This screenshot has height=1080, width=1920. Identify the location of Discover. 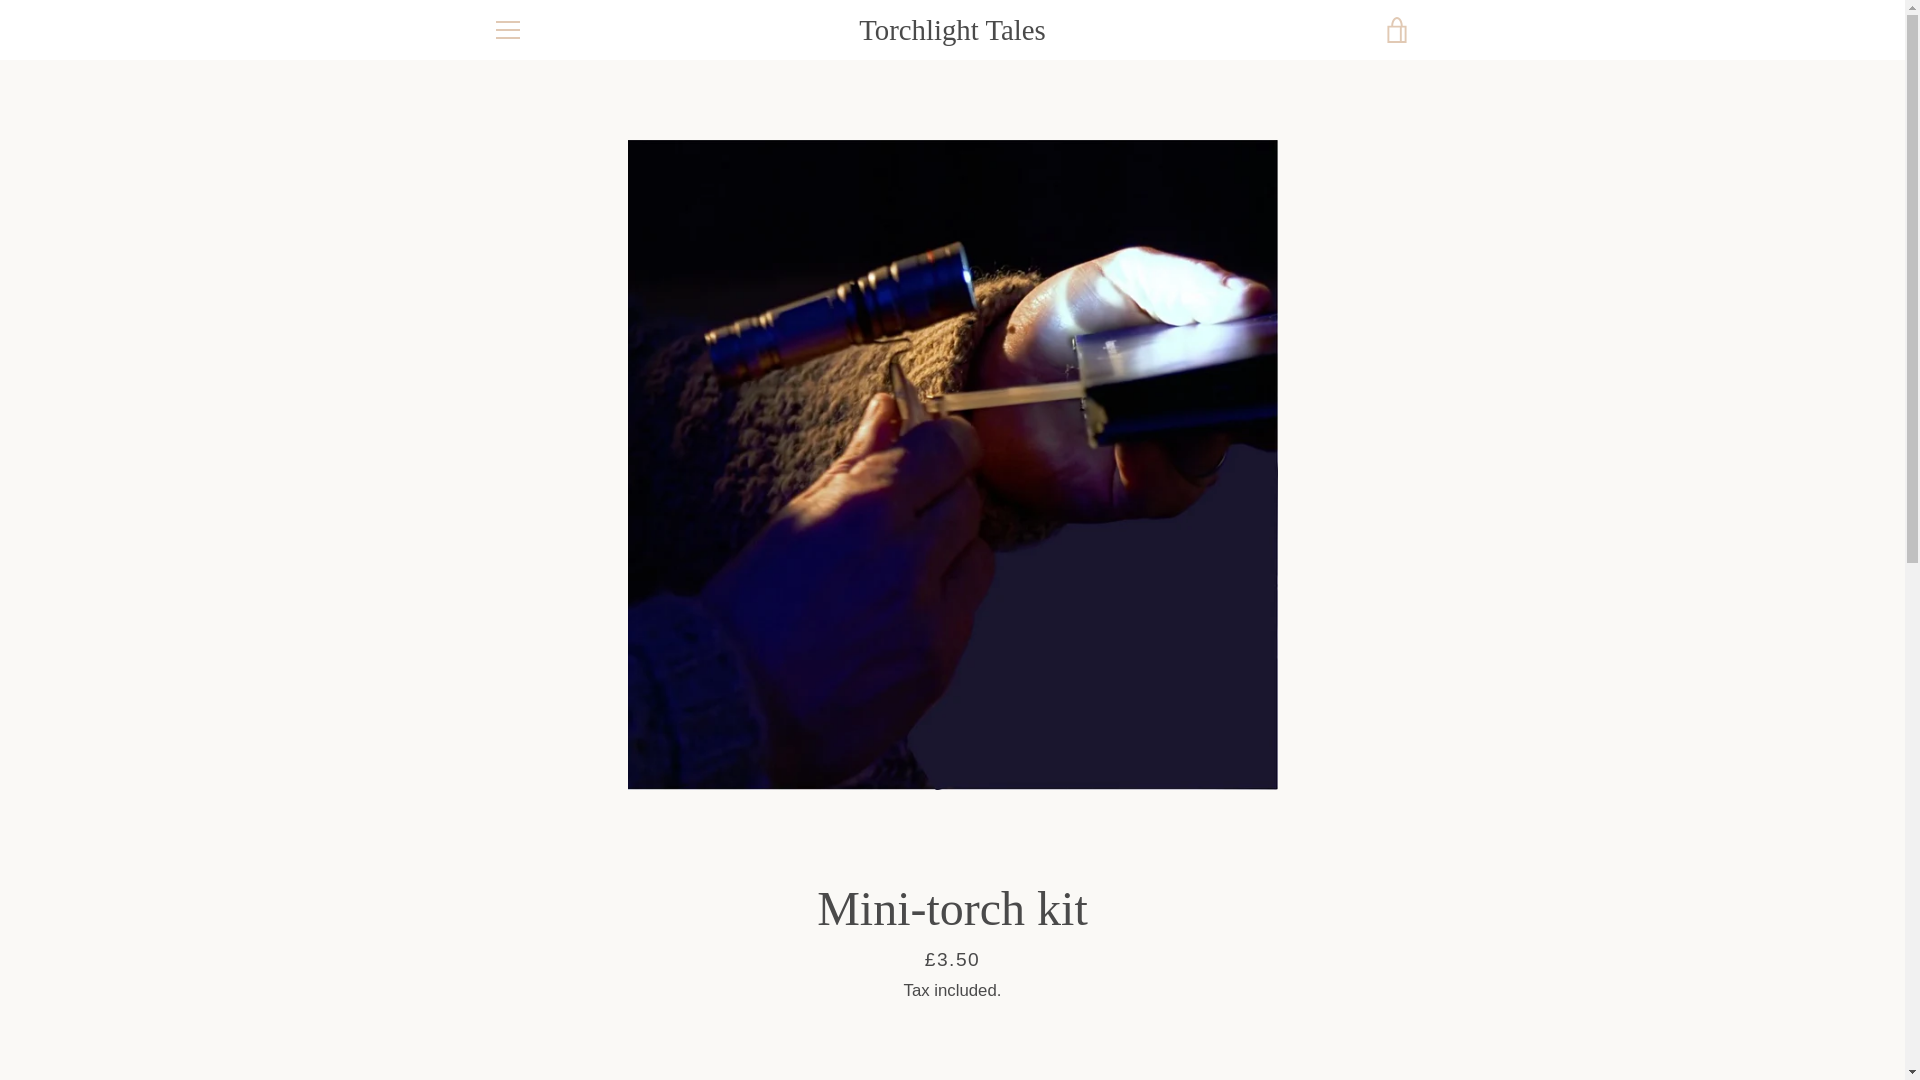
(1303, 994).